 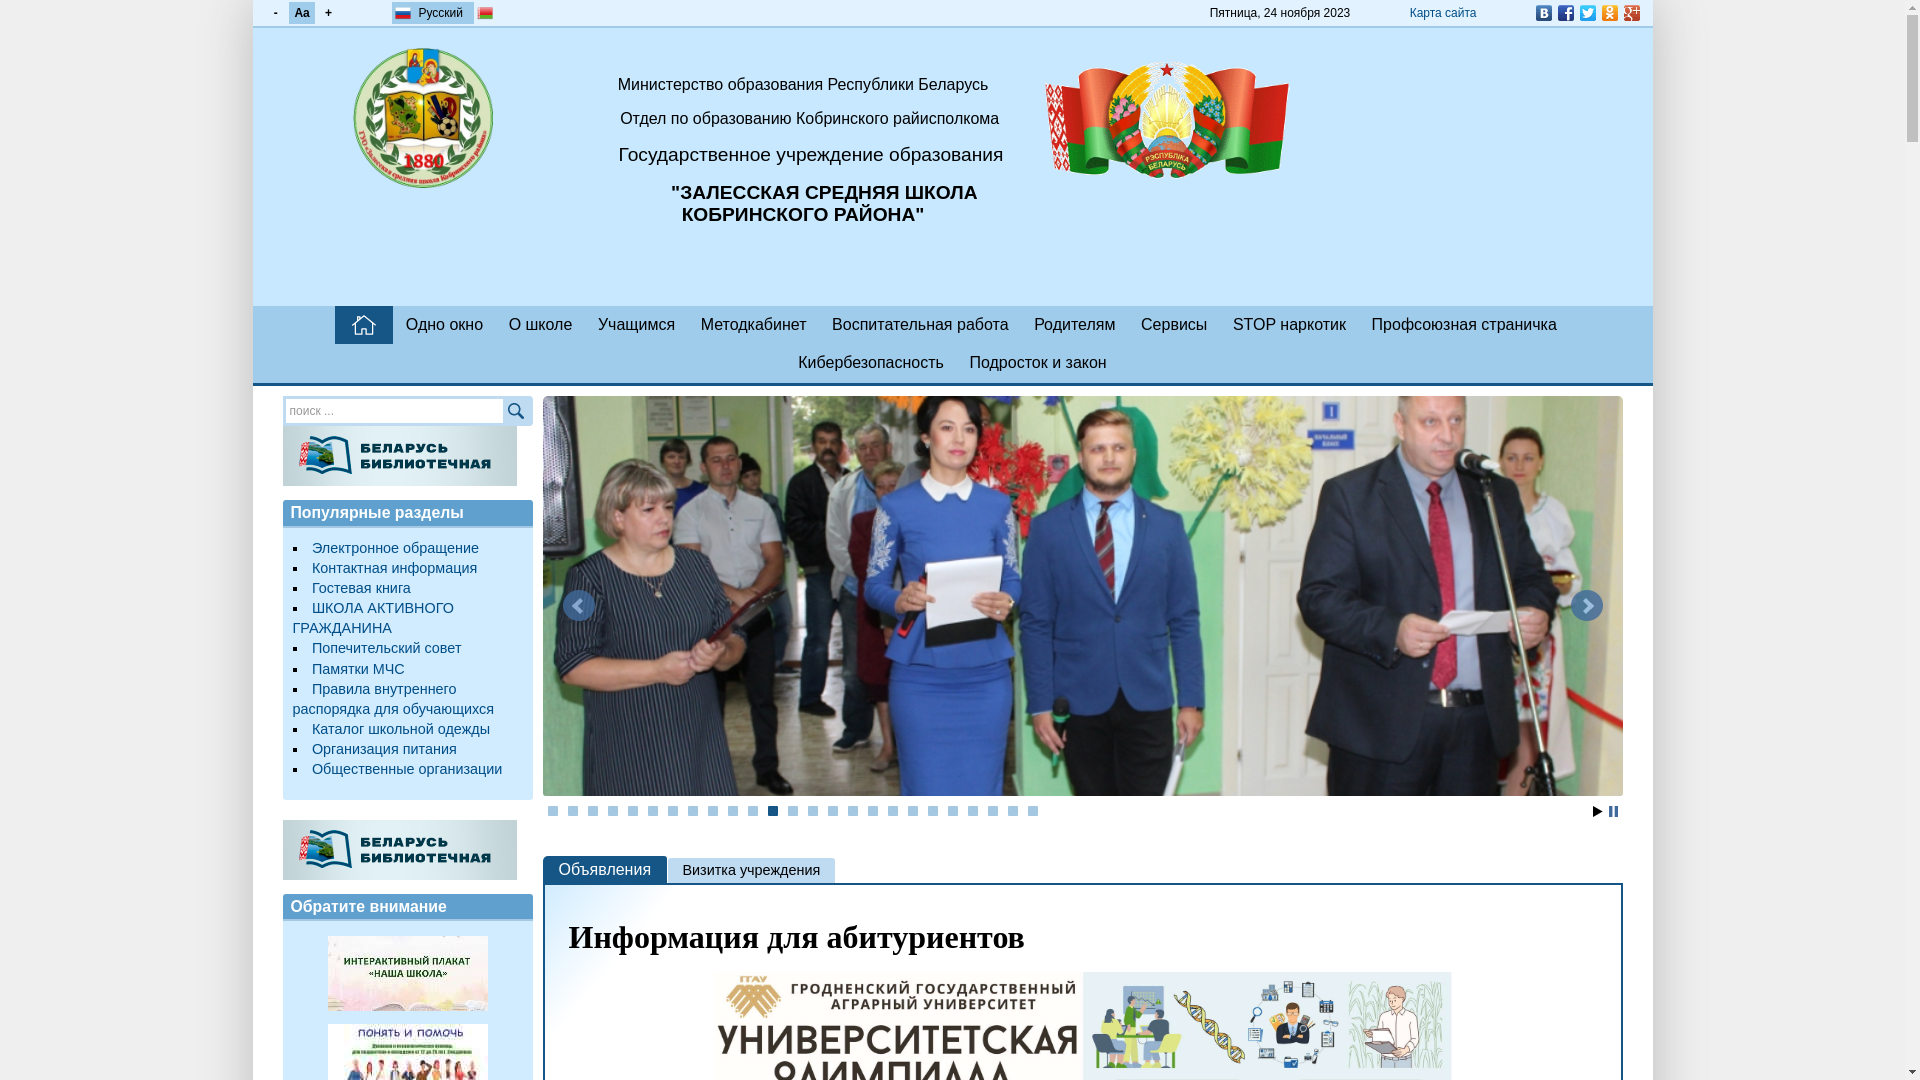 What do you see at coordinates (733, 811) in the screenshot?
I see `10` at bounding box center [733, 811].